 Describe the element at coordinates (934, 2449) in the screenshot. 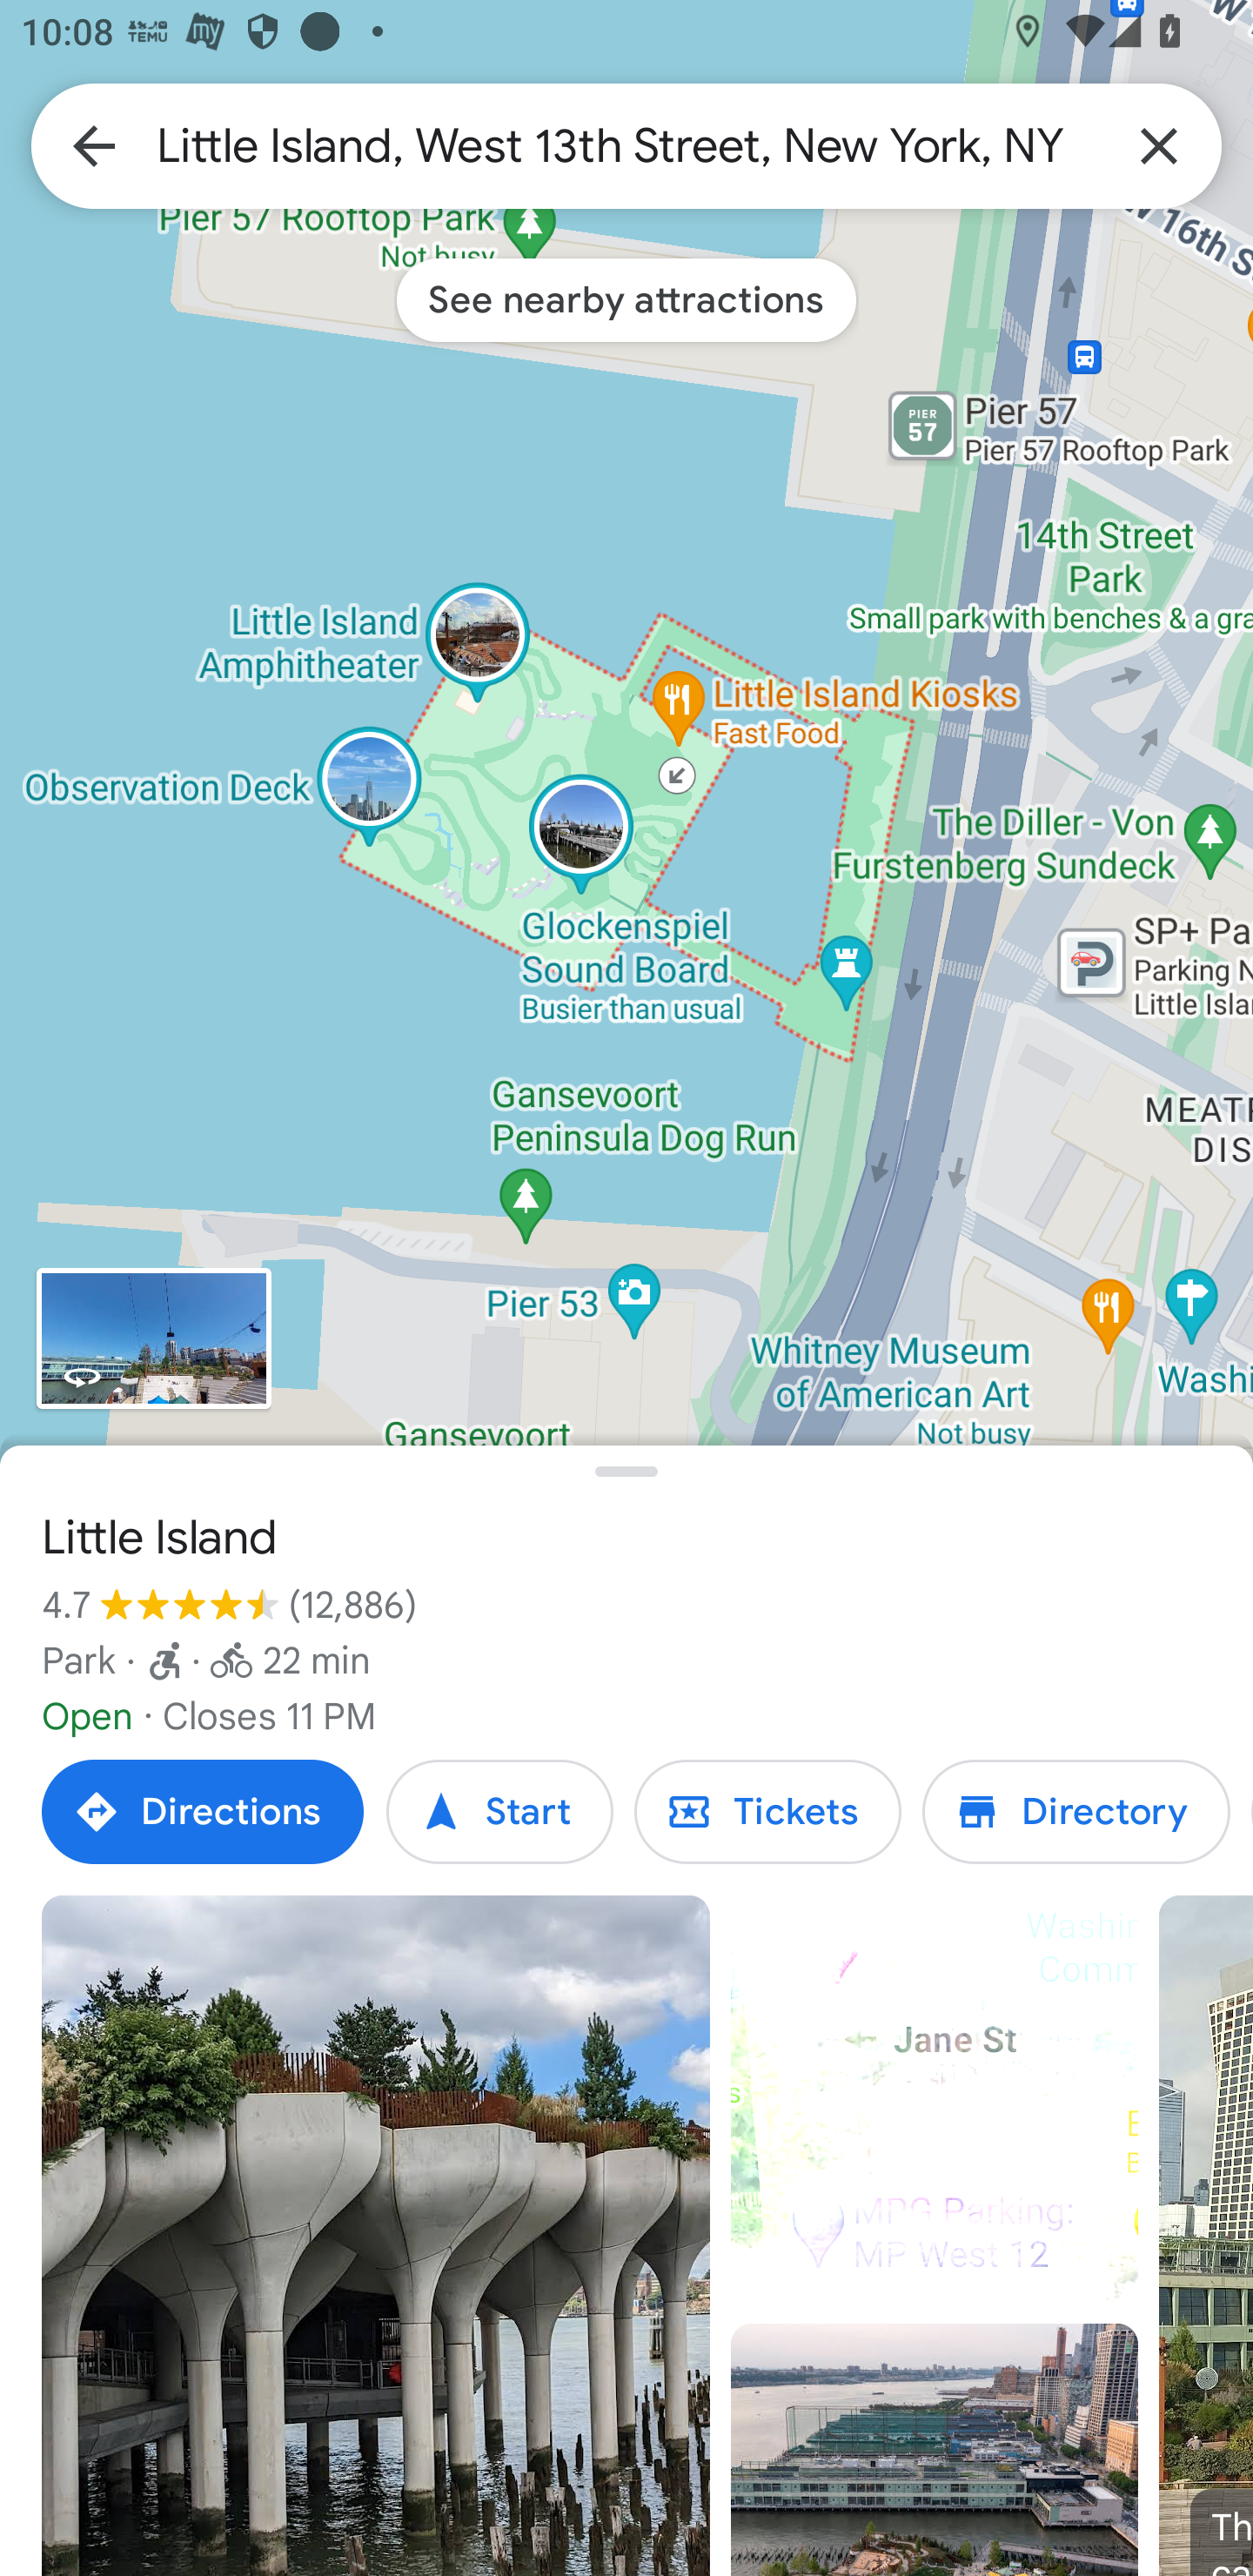

I see `Photo` at that location.